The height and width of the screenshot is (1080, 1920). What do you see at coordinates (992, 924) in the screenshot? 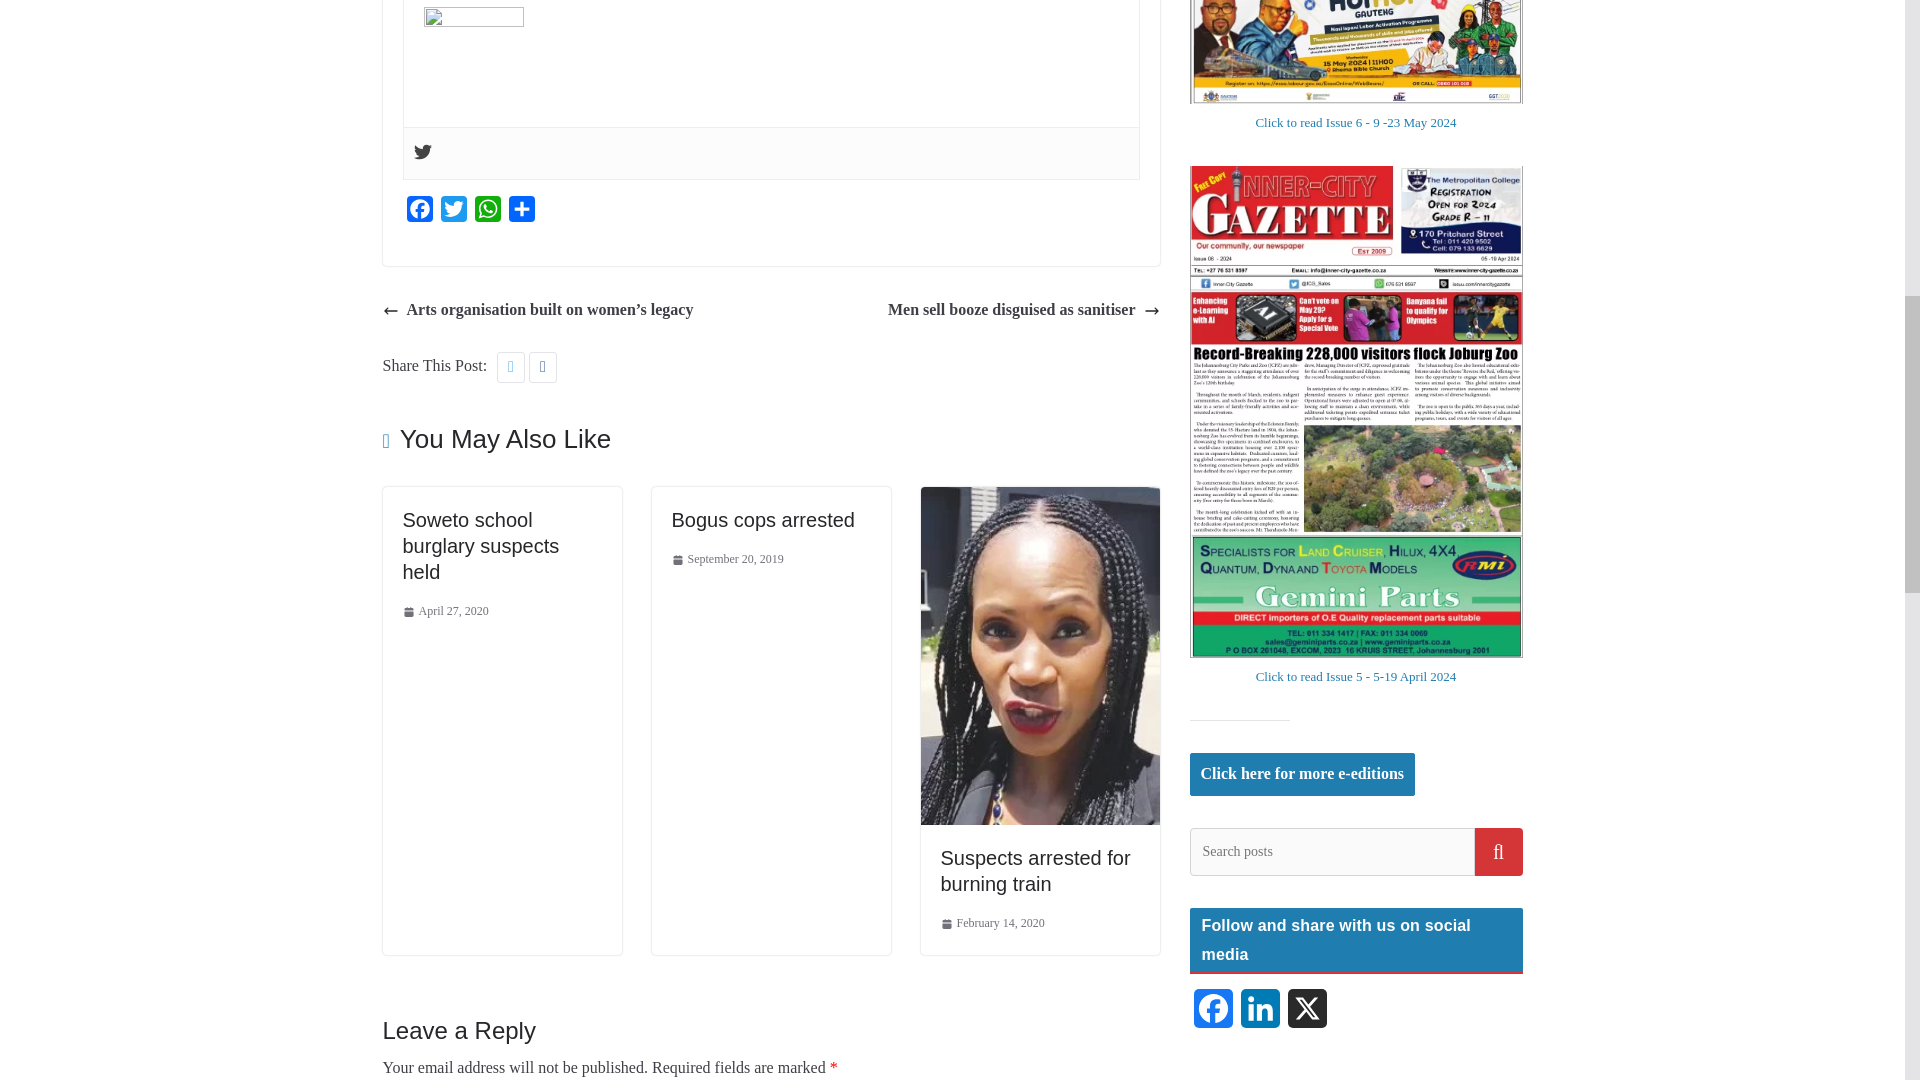
I see `February 14, 2020` at bounding box center [992, 924].